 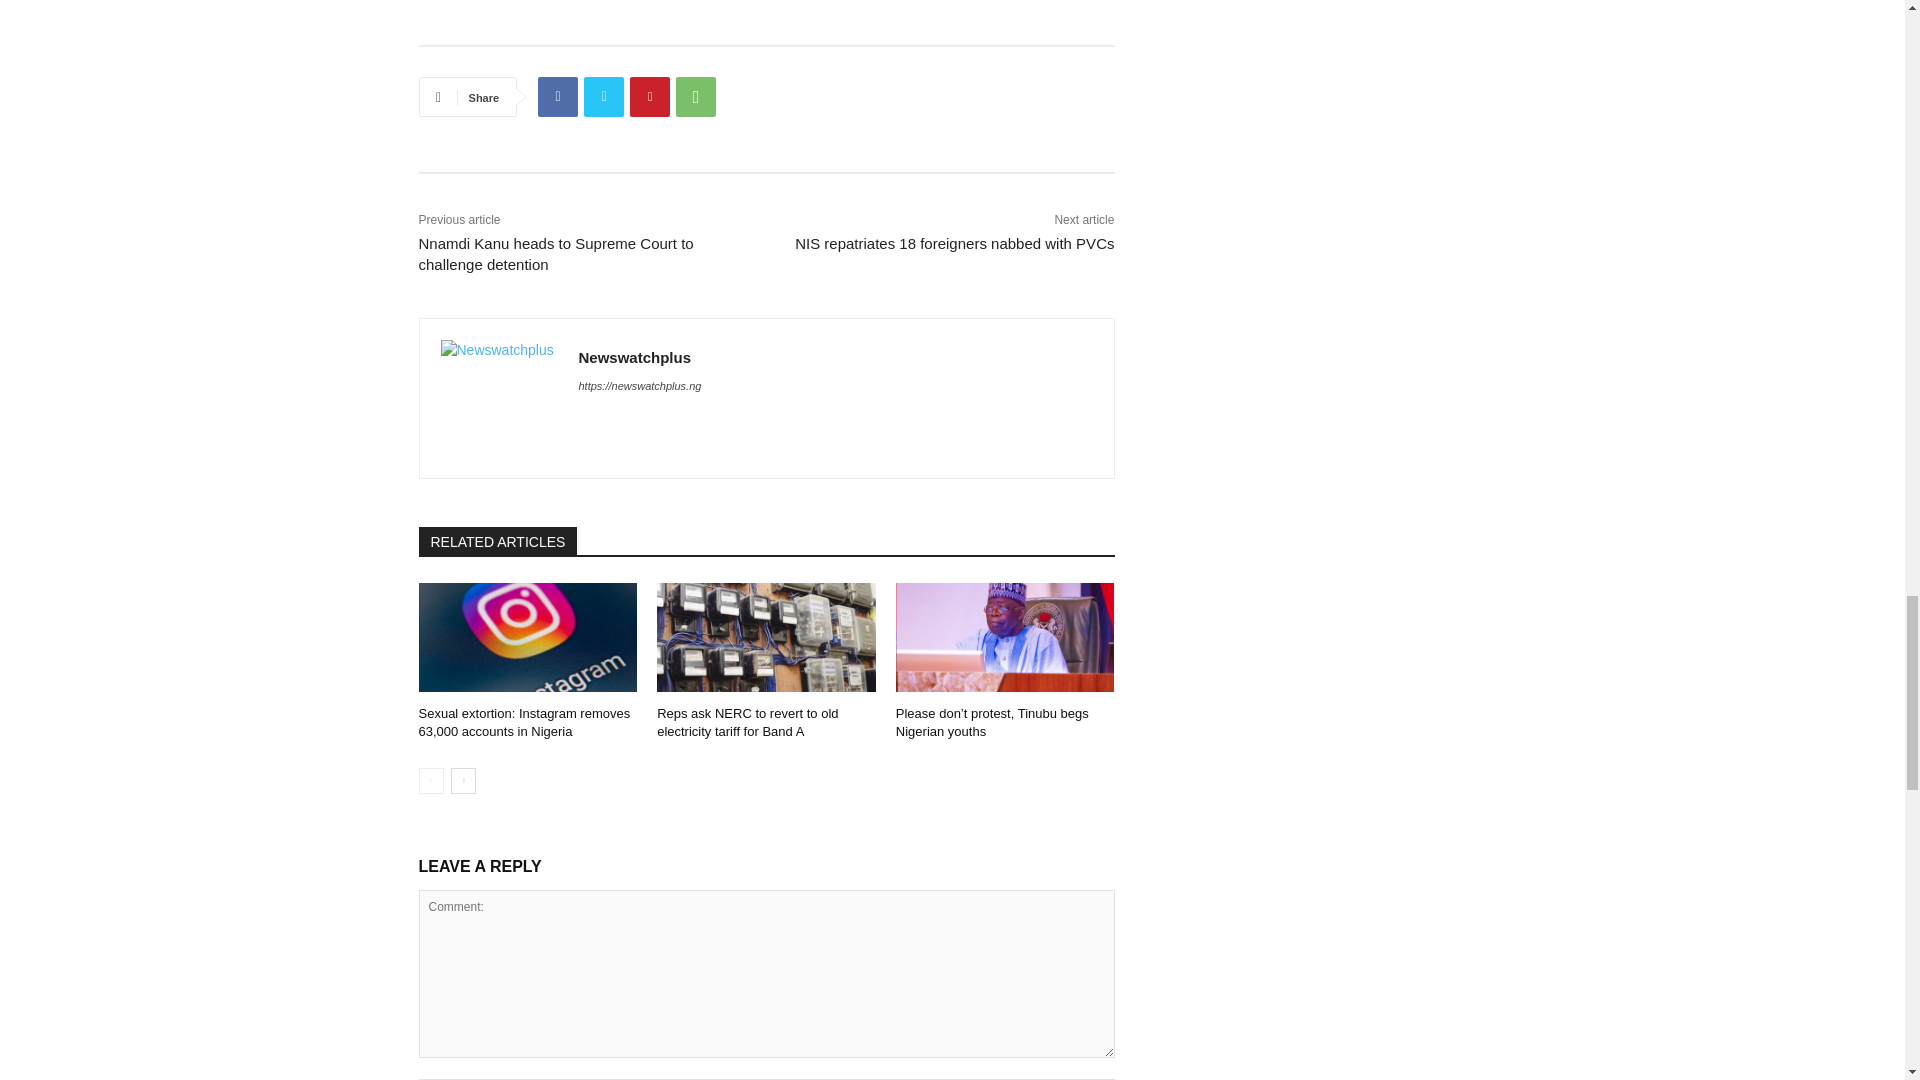 I want to click on WhatsApp, so click(x=696, y=96).